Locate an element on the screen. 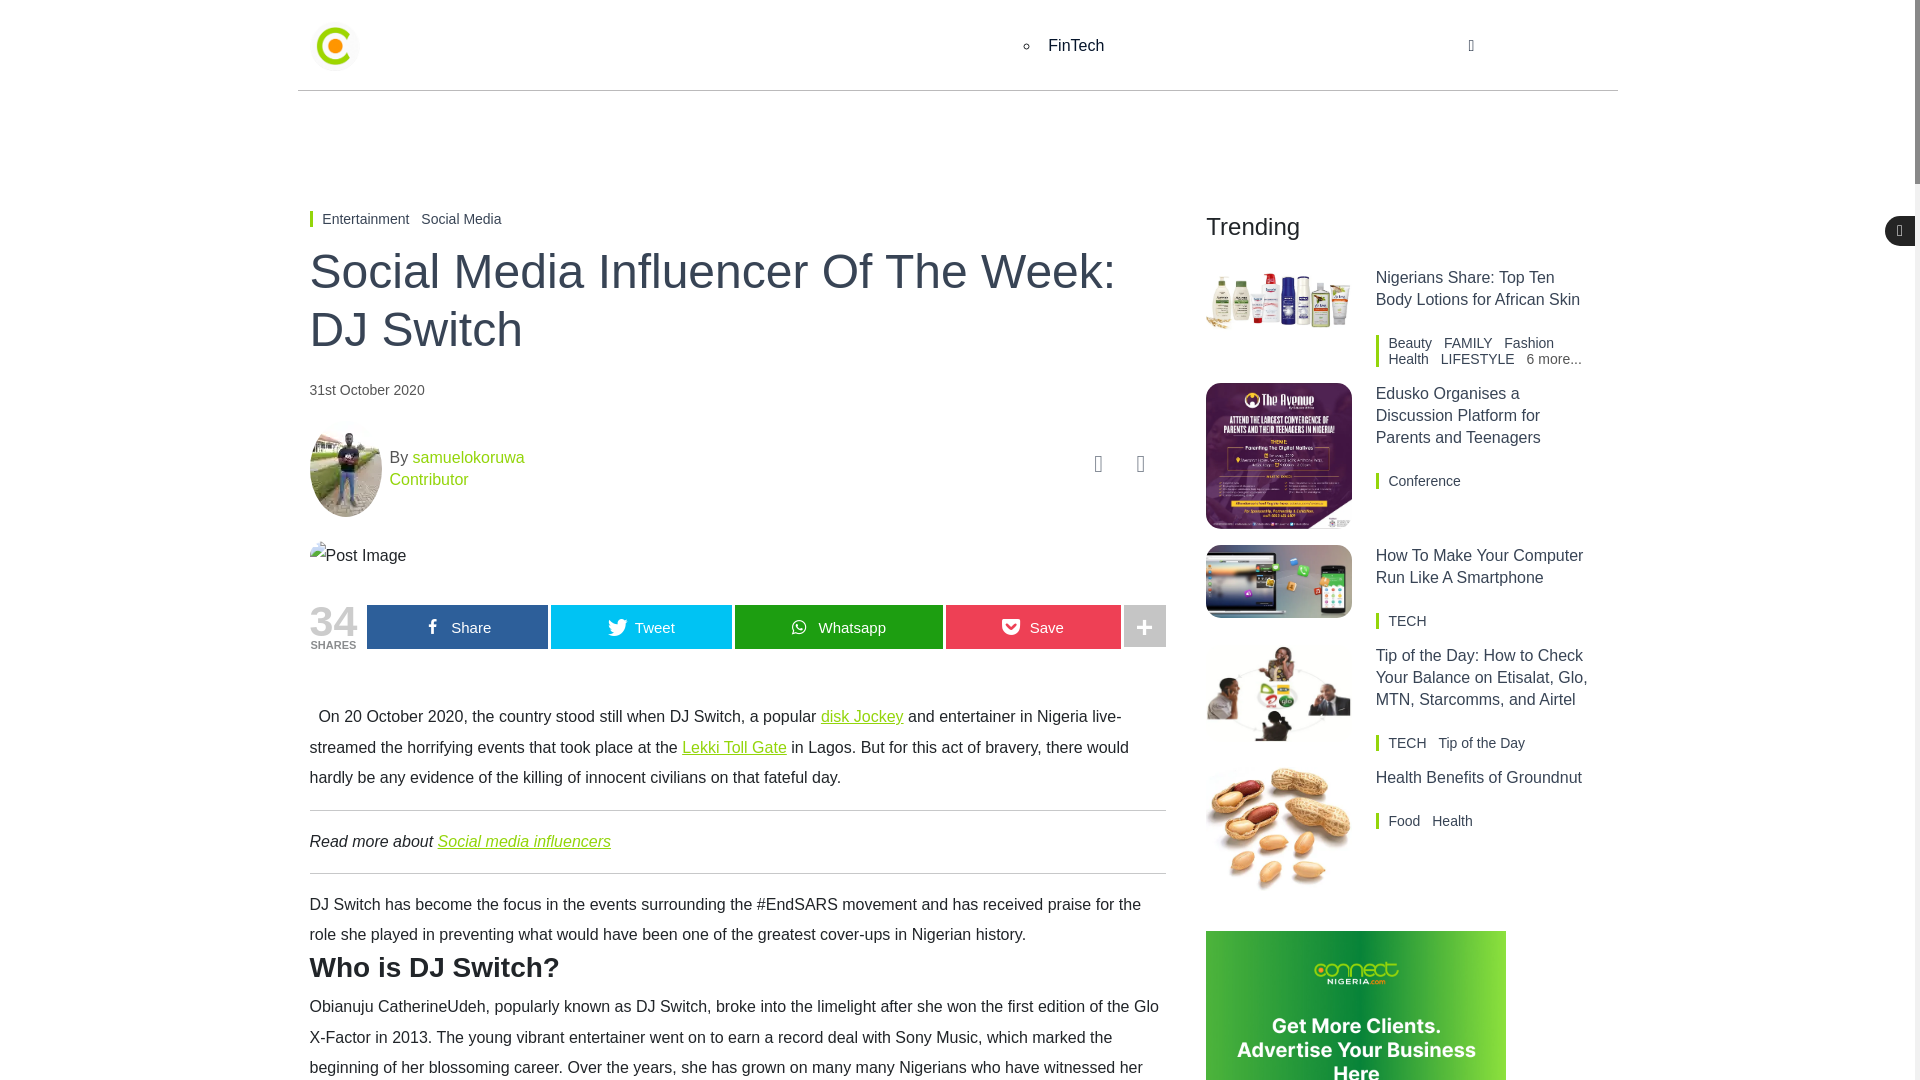 Image resolution: width=1920 pixels, height=1080 pixels. samuelokoruwa is located at coordinates (466, 457).